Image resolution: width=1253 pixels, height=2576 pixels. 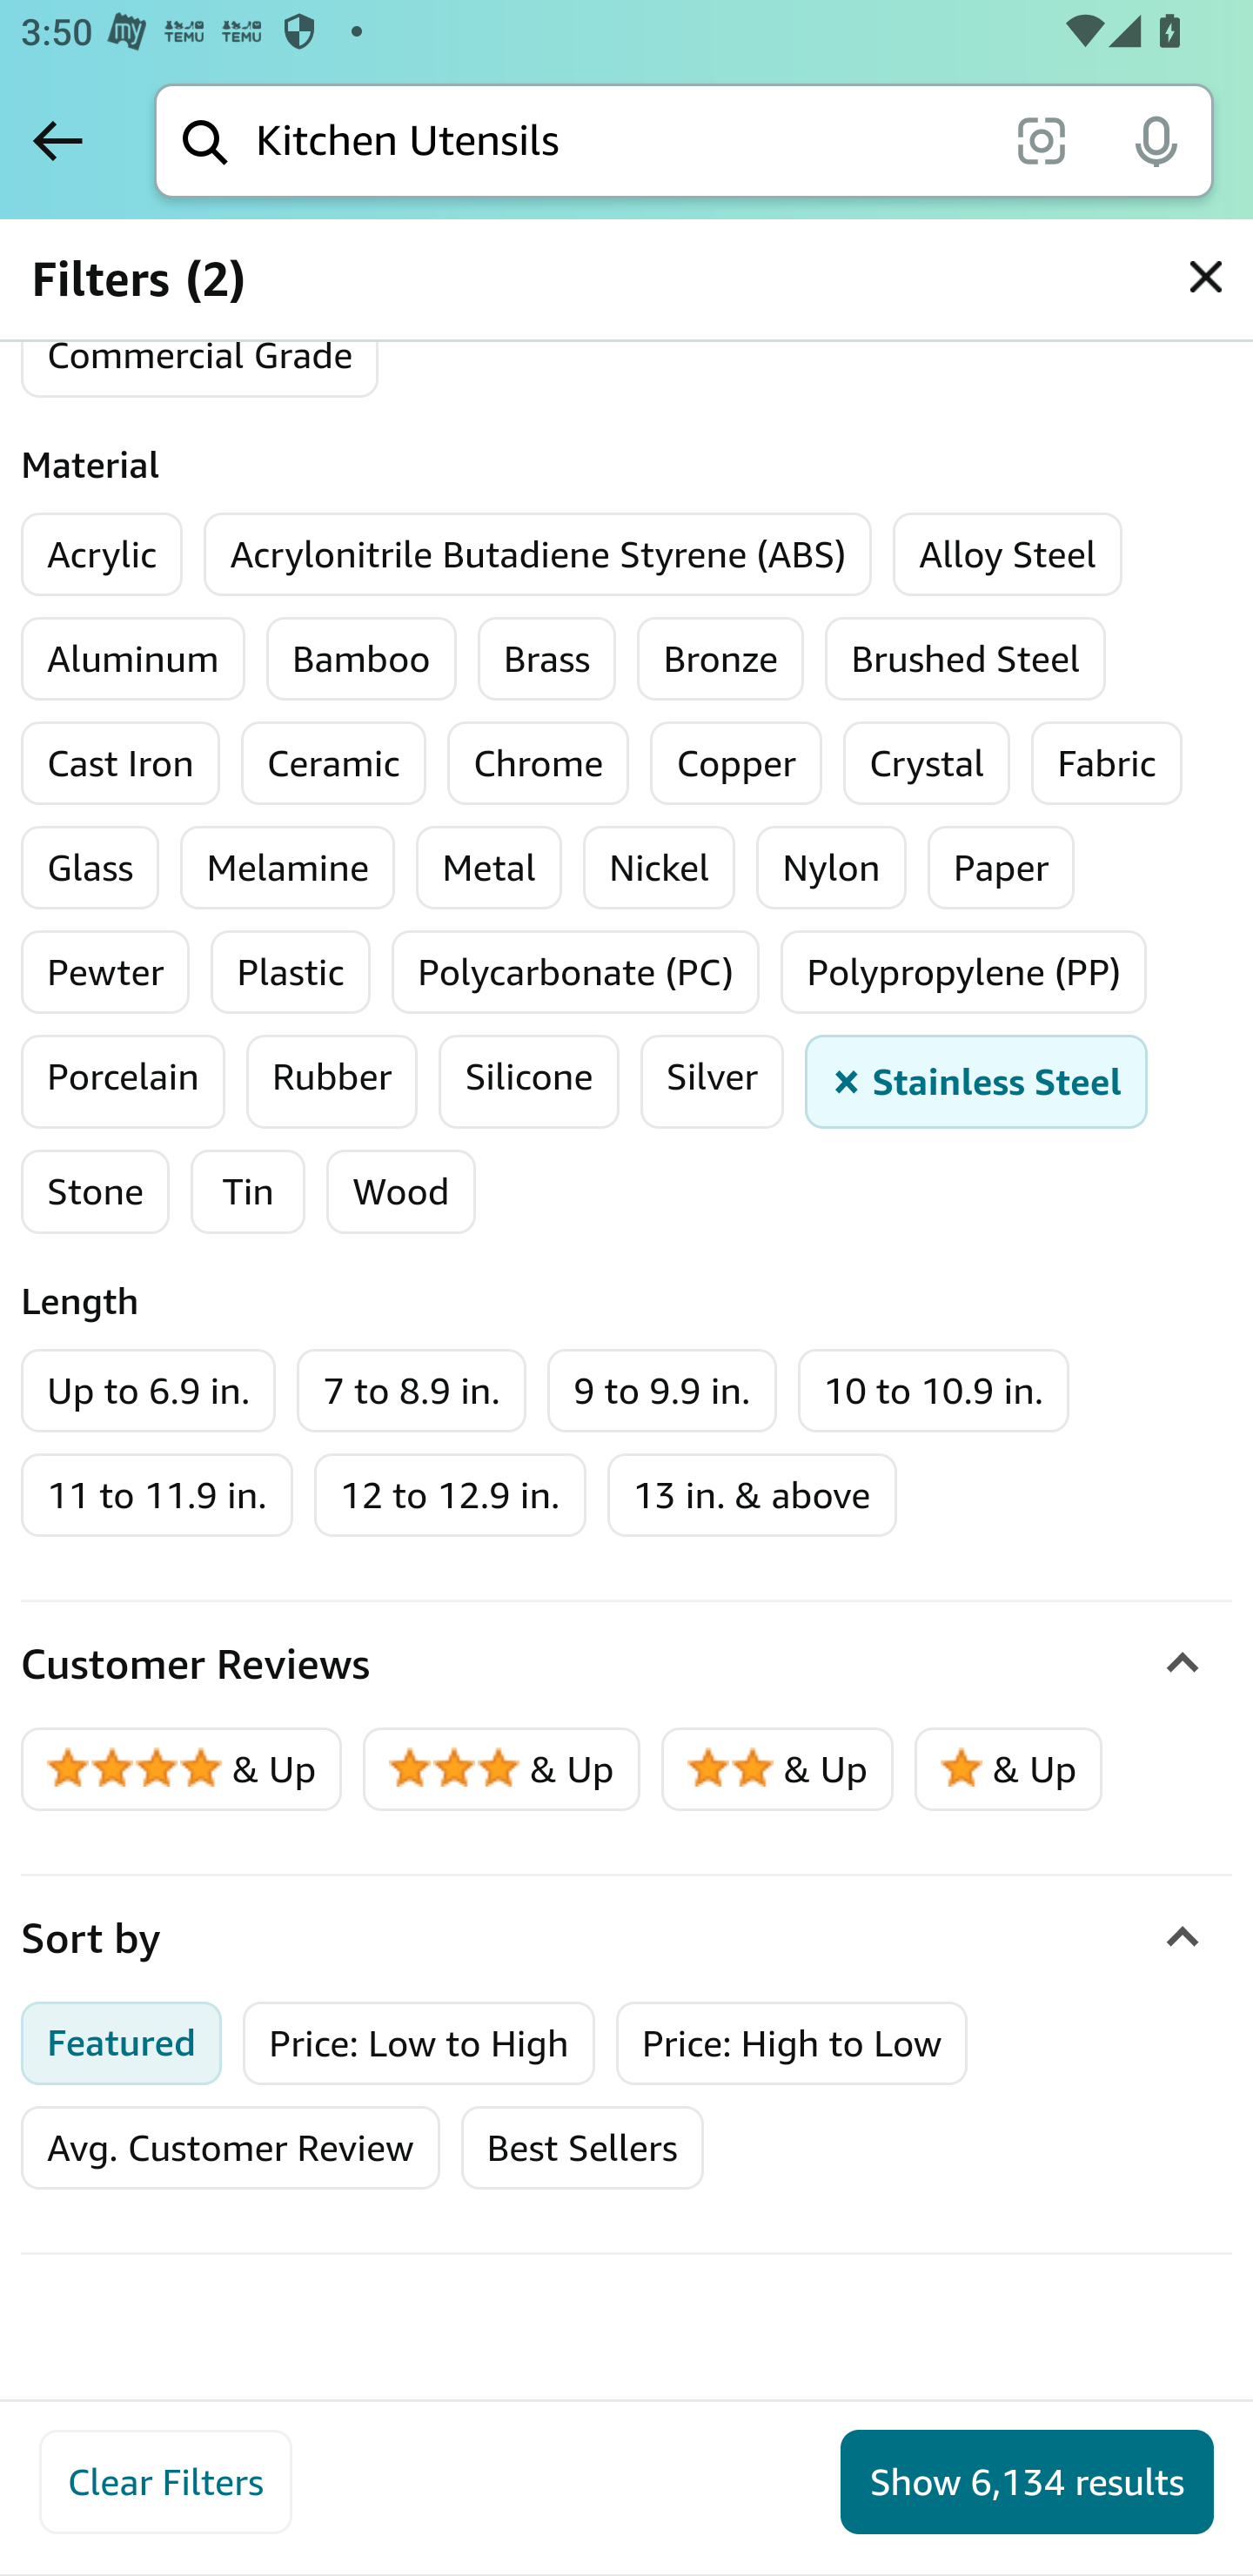 I want to click on Brass, so click(x=546, y=660).